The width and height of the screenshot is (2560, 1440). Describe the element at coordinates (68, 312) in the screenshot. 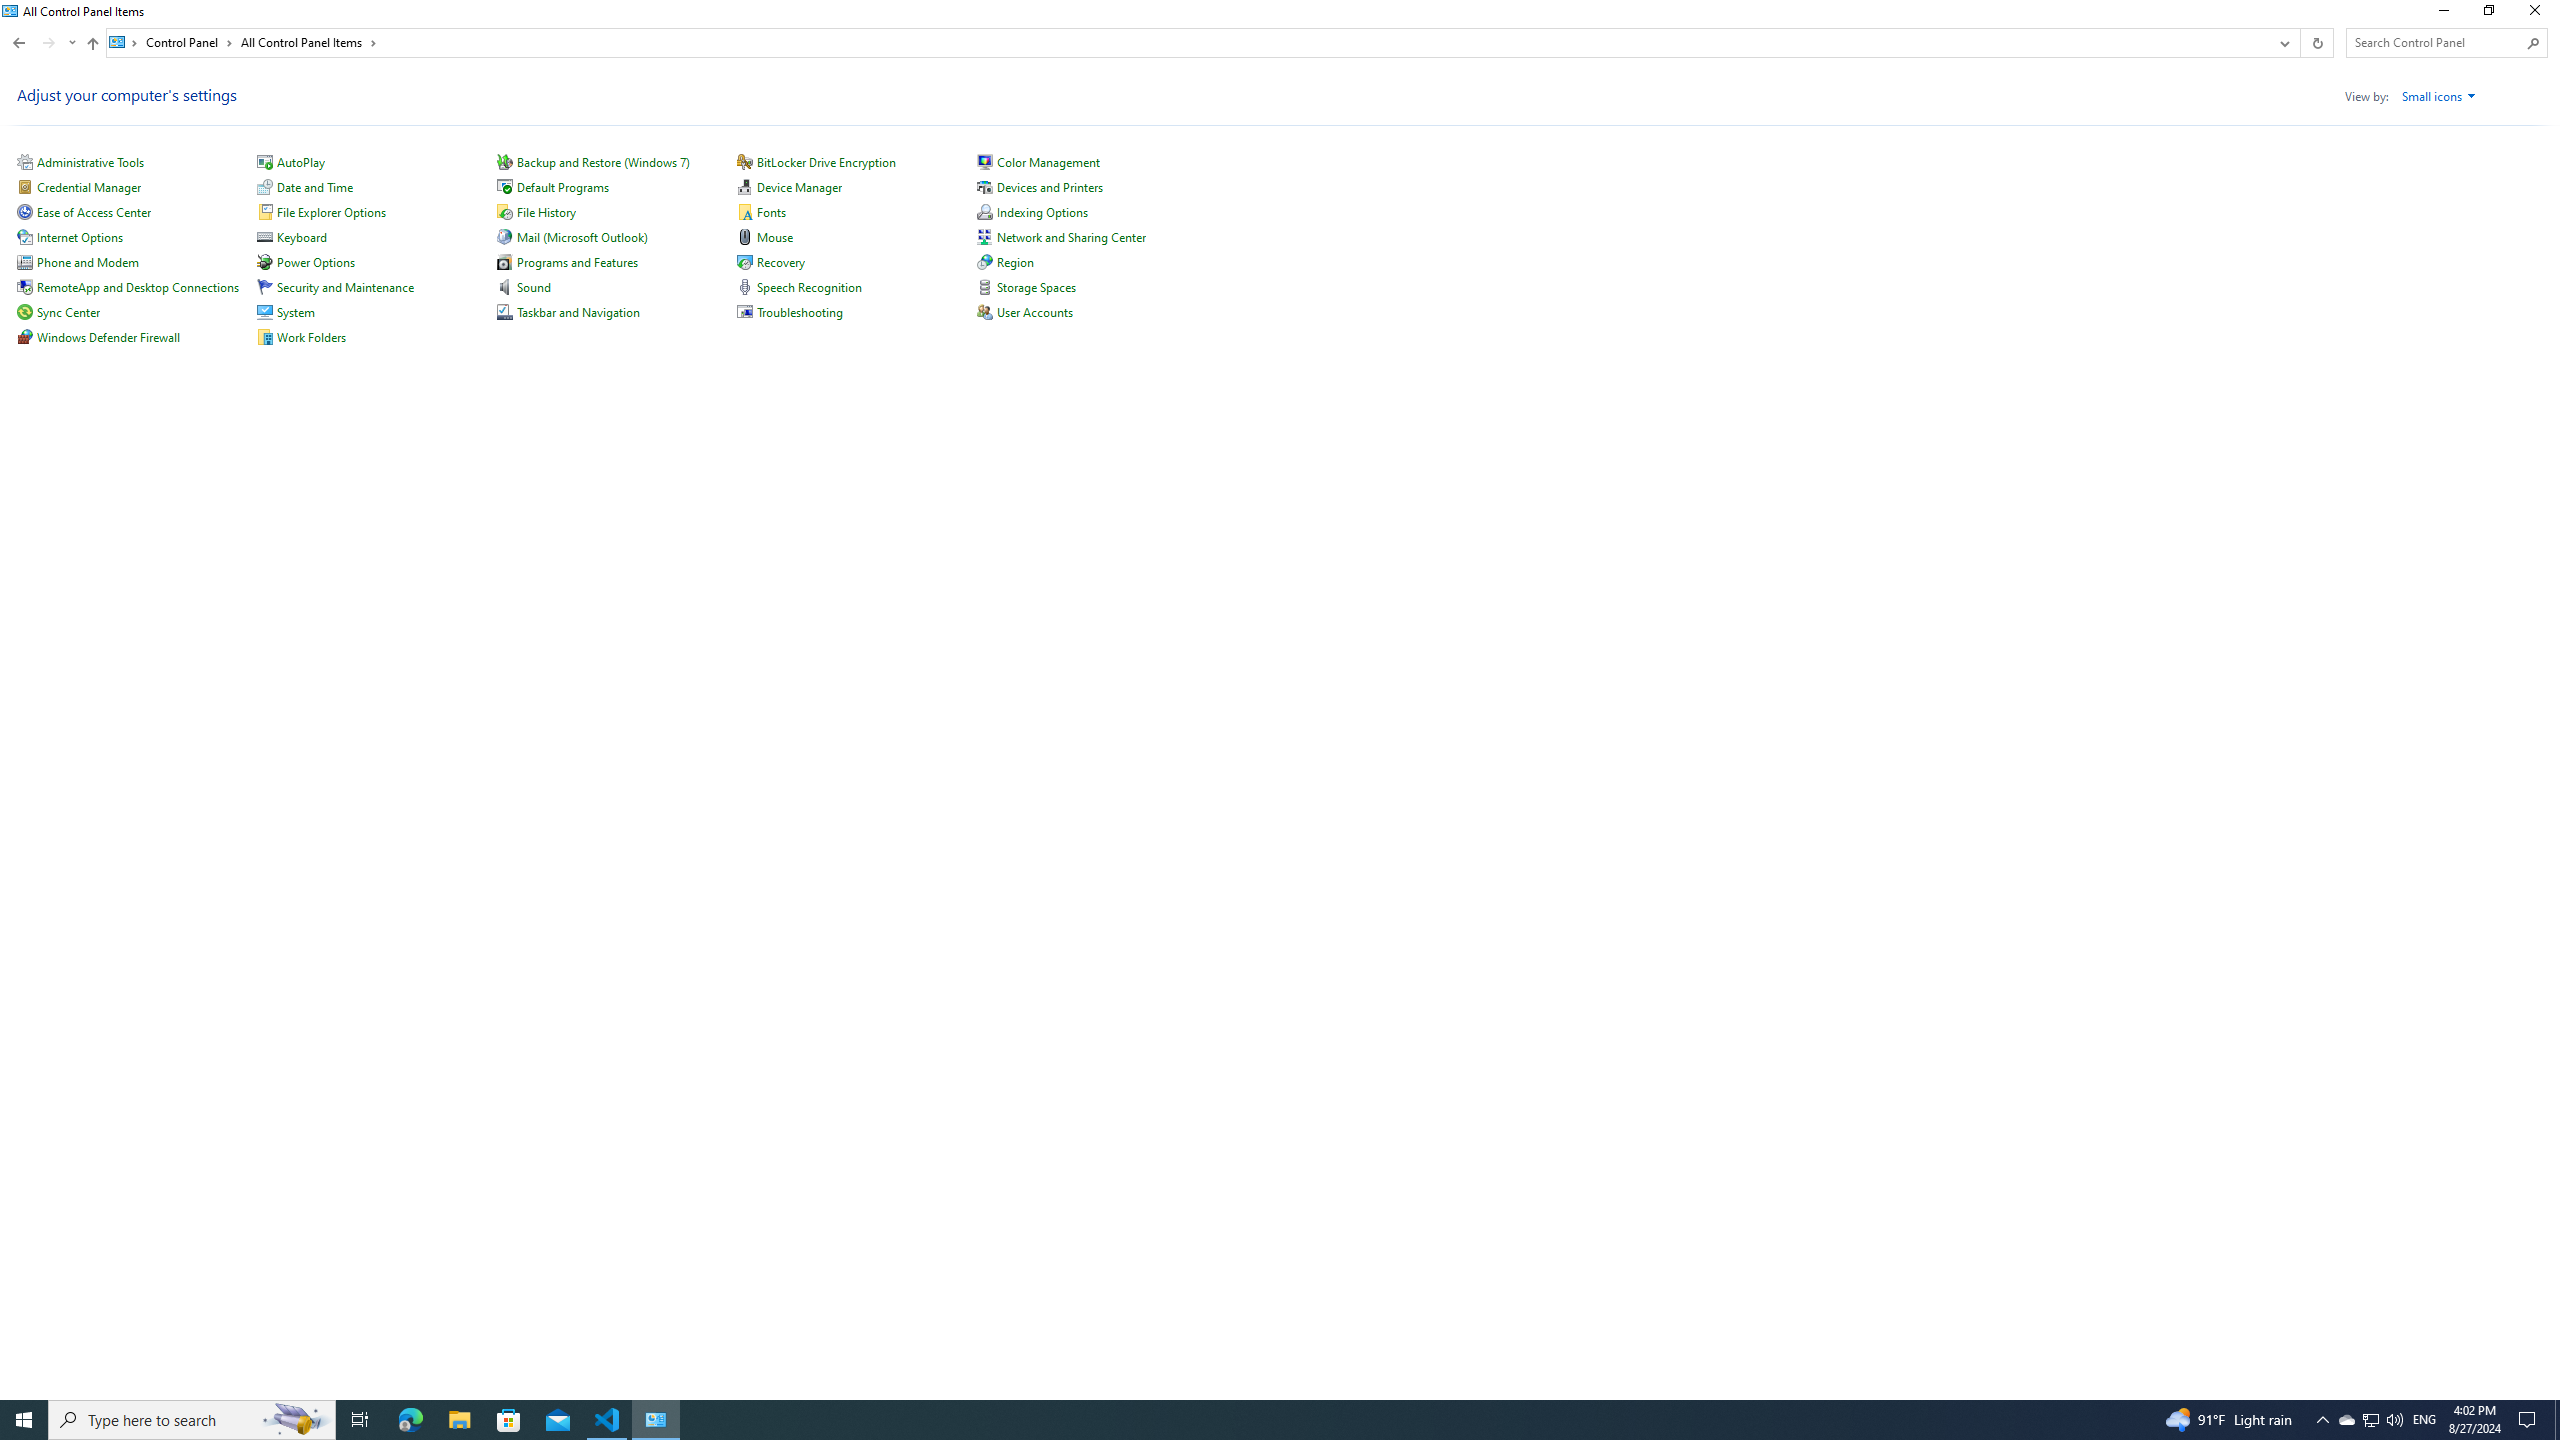

I see `Sync Center` at that location.